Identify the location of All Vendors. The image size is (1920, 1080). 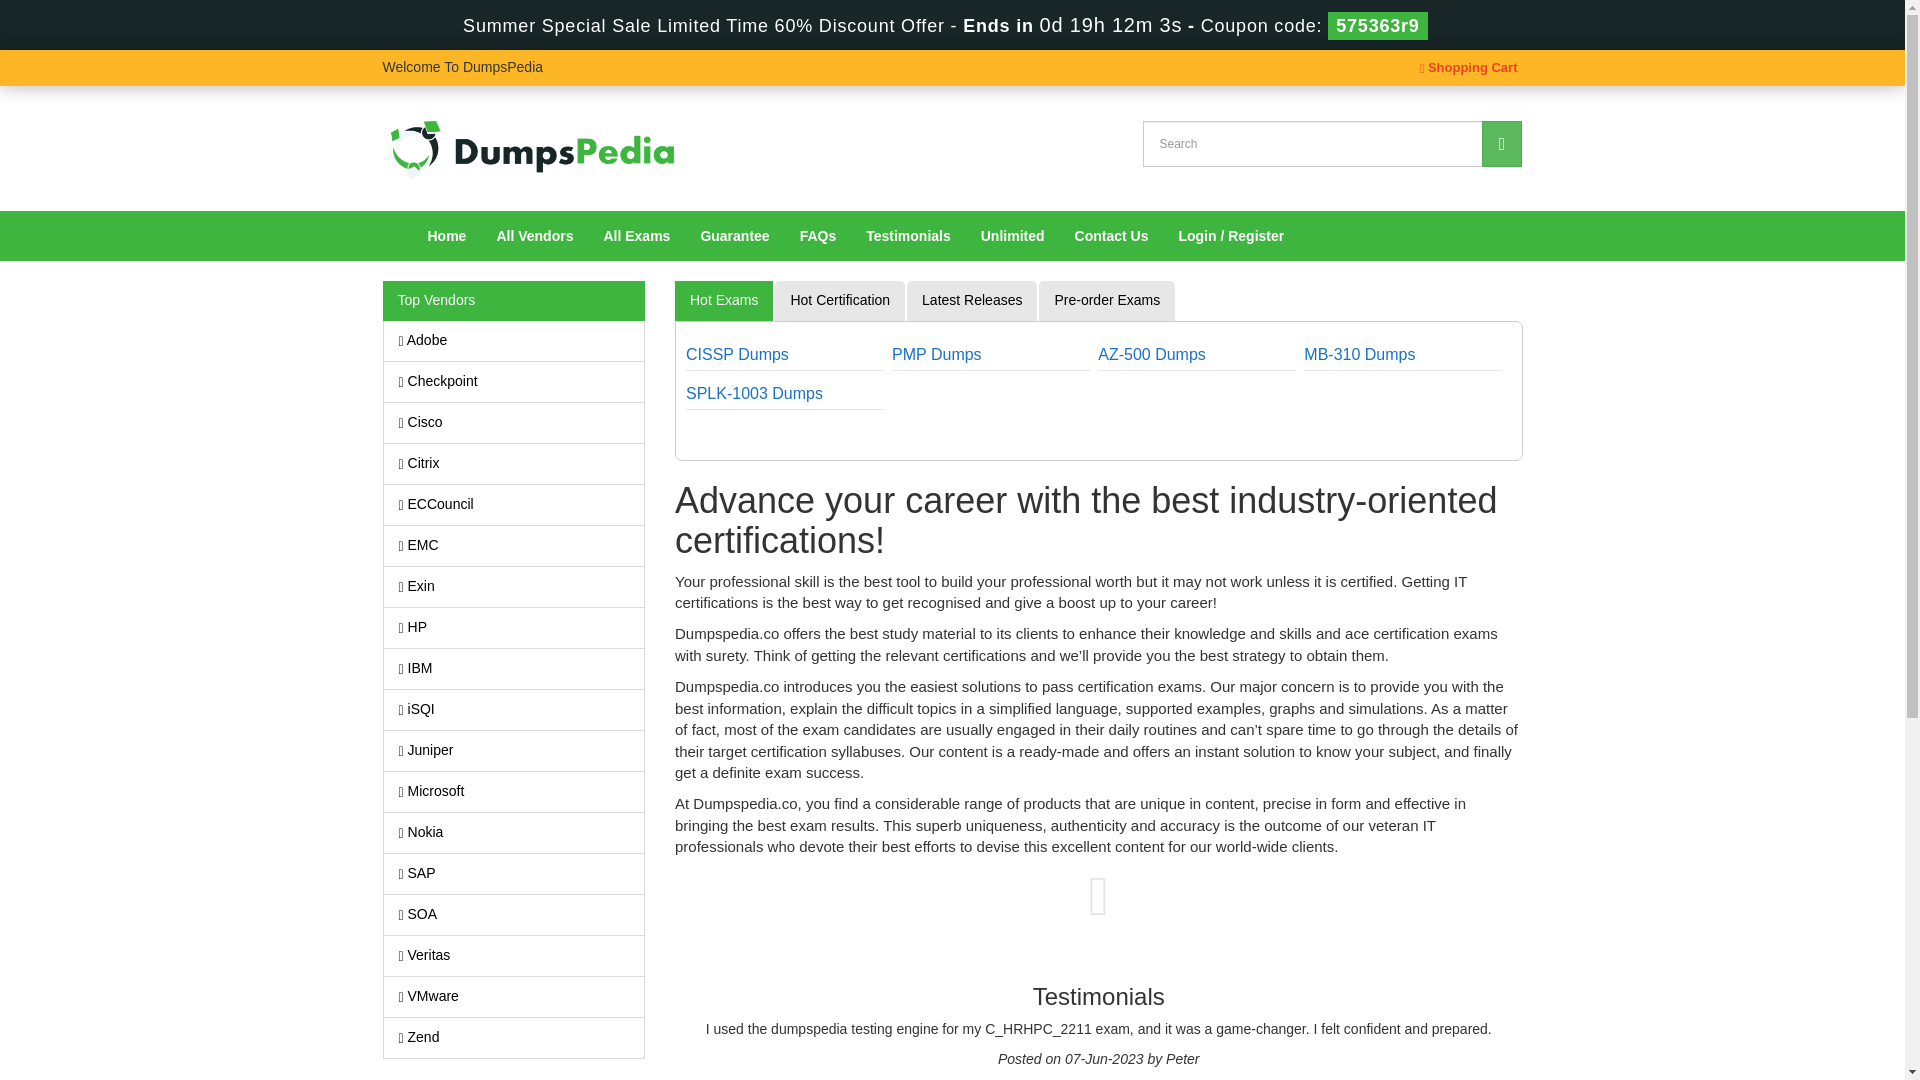
(534, 236).